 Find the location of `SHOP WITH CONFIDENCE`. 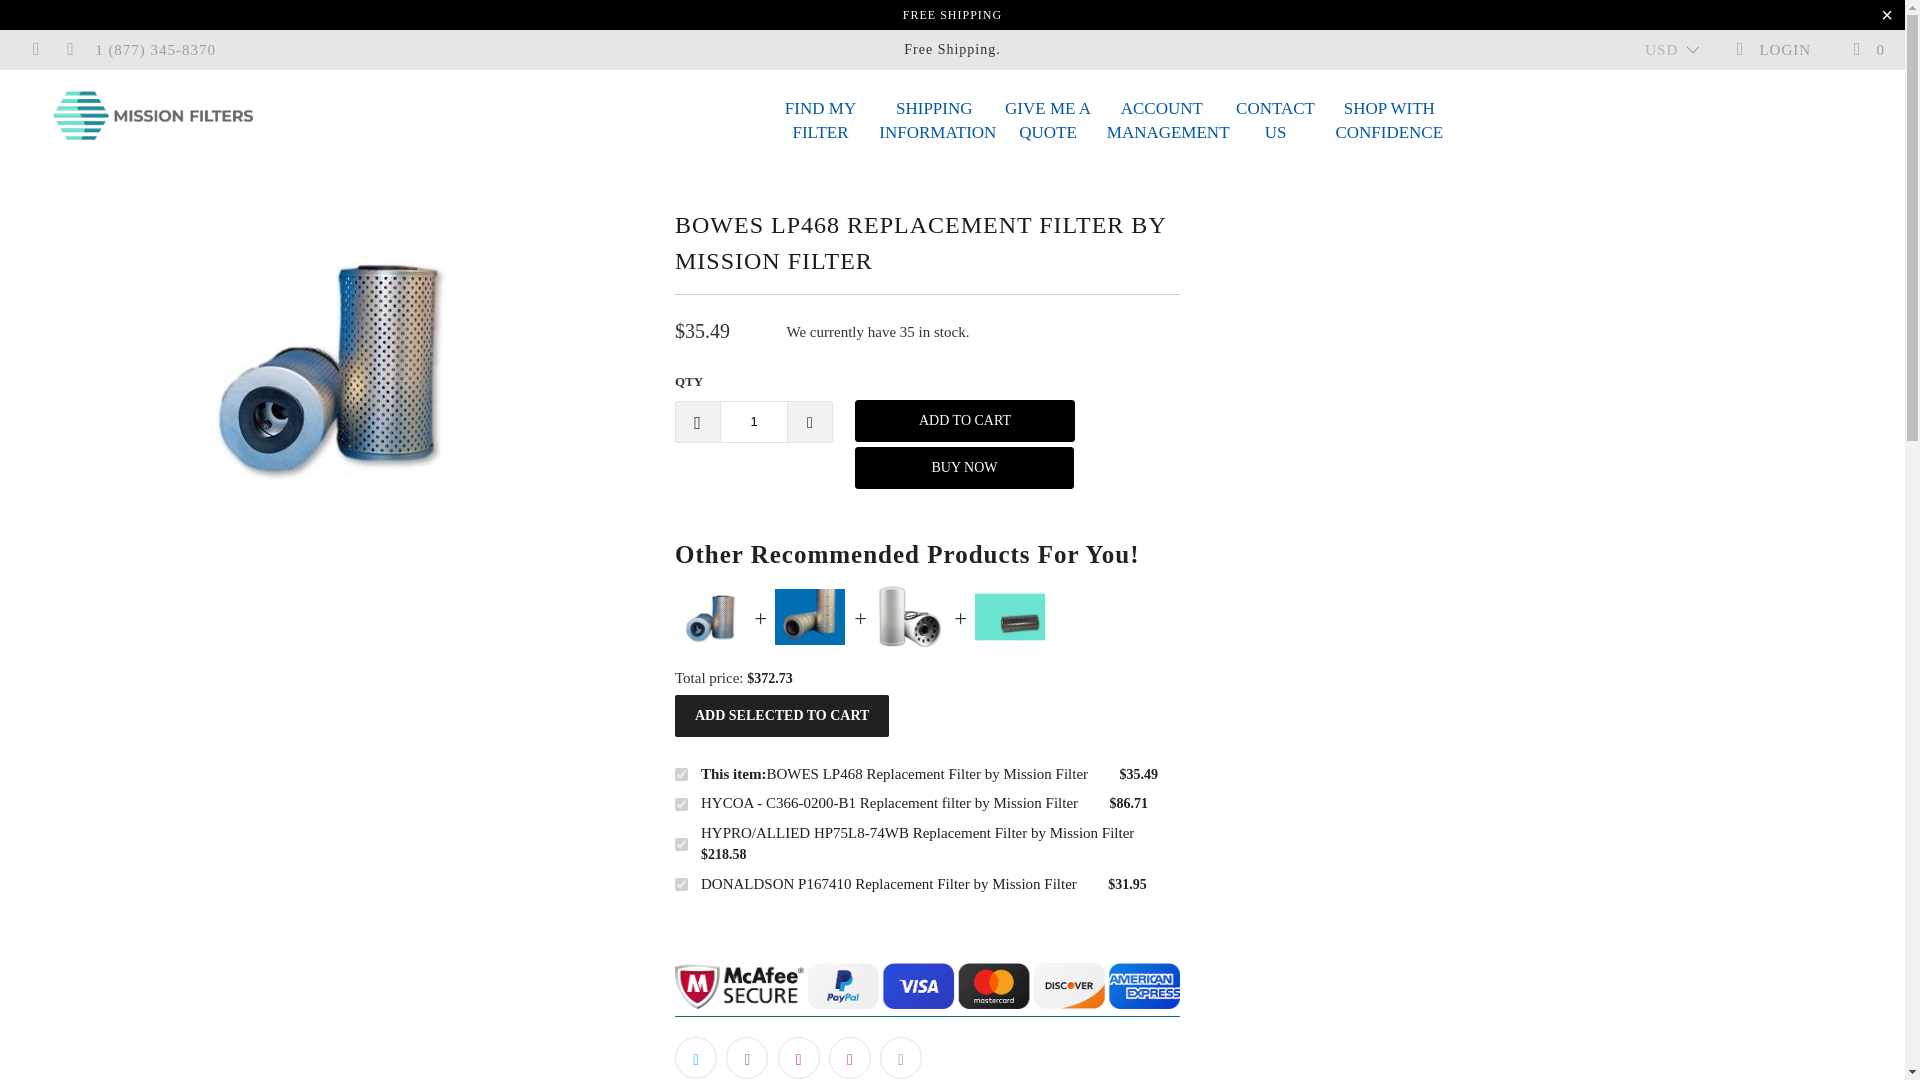

SHOP WITH CONFIDENCE is located at coordinates (1388, 121).